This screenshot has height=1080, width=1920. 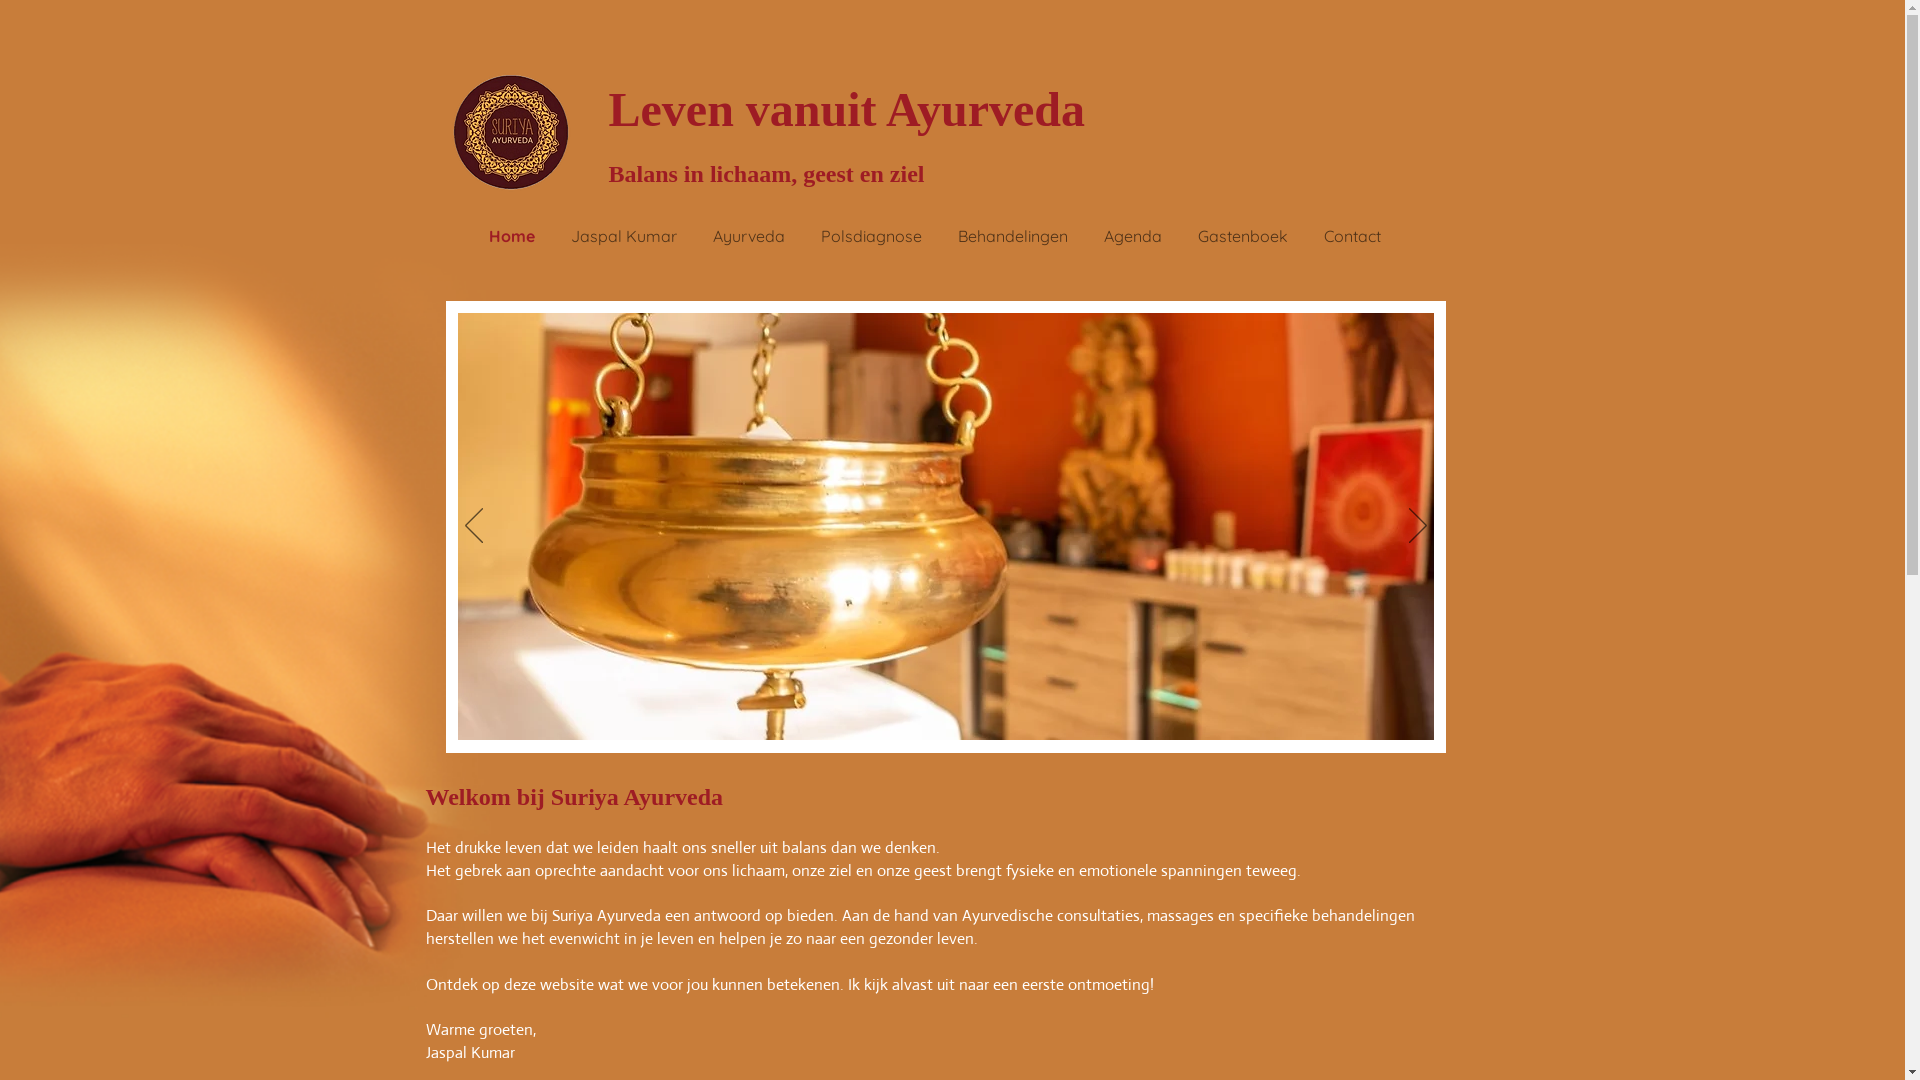 What do you see at coordinates (1133, 236) in the screenshot?
I see `Agenda` at bounding box center [1133, 236].